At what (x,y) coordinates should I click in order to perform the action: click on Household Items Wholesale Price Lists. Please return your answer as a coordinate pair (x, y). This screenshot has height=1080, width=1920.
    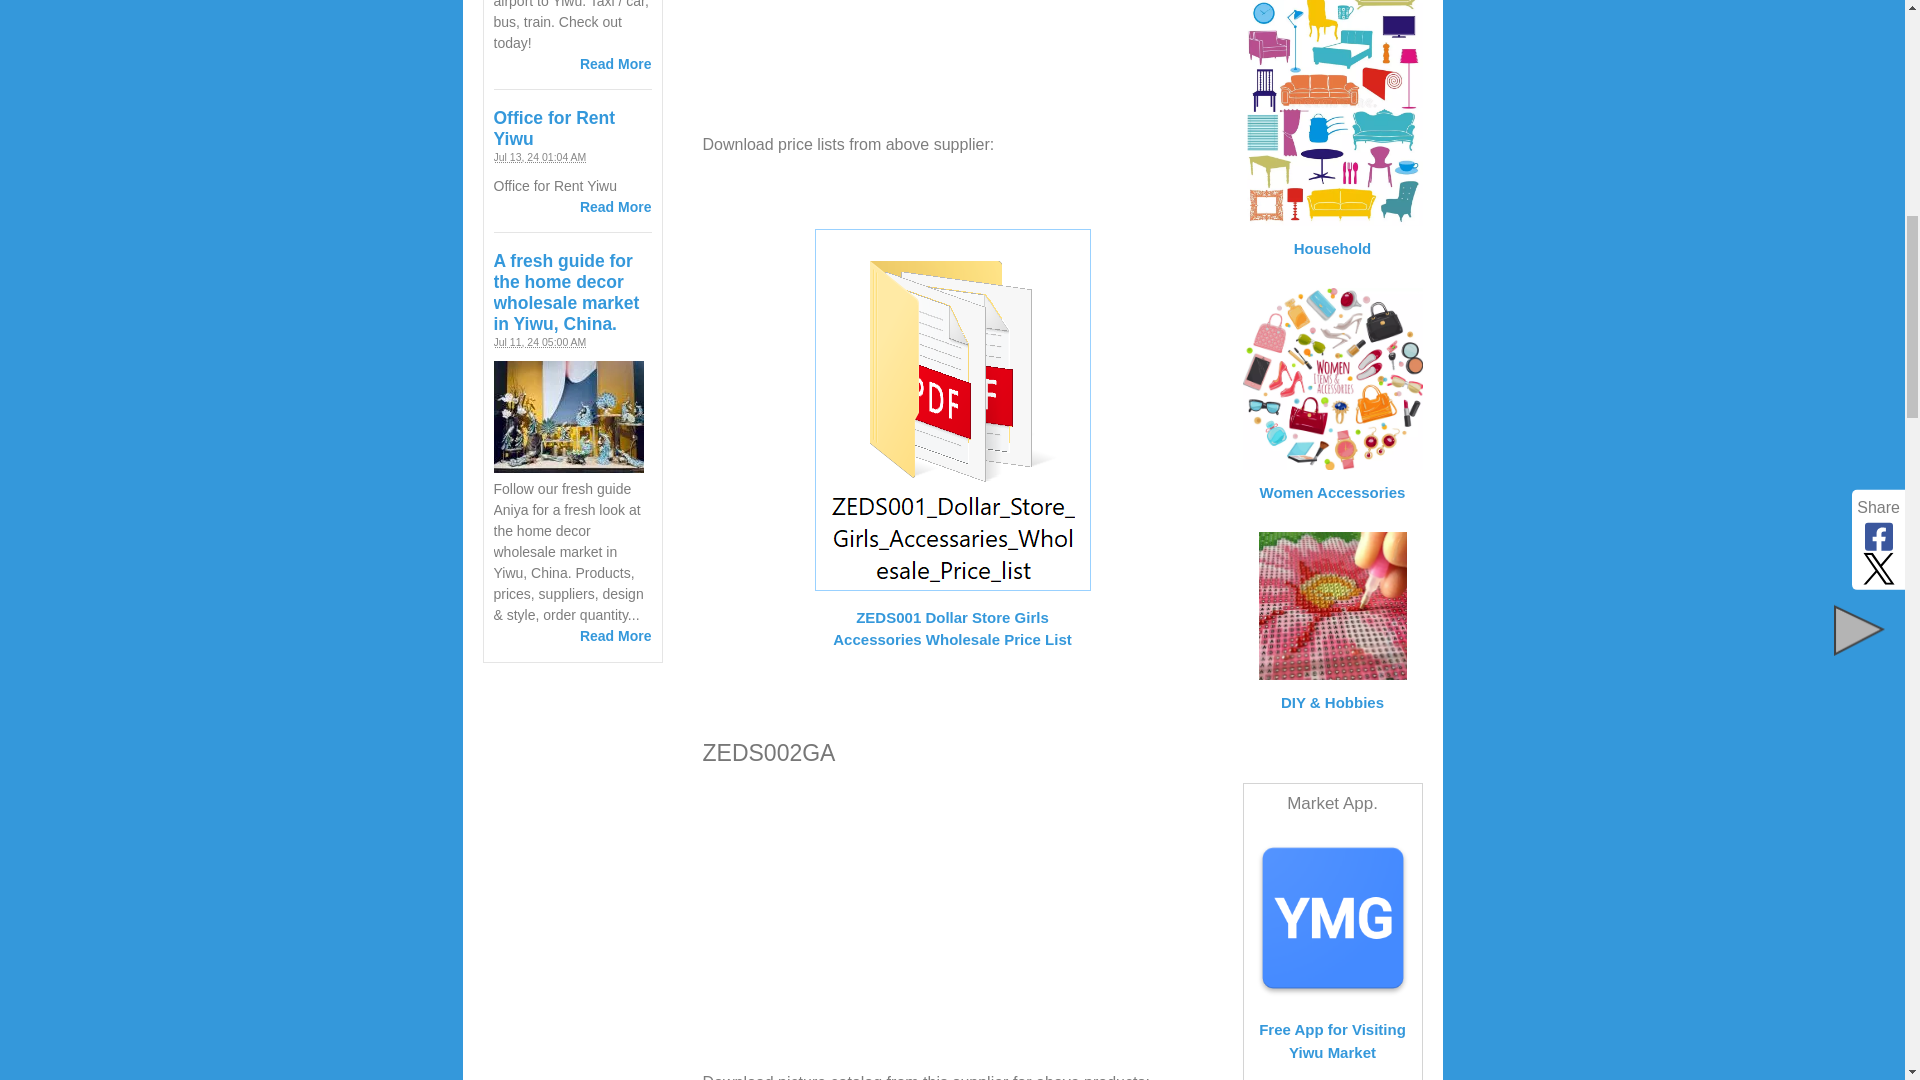
    Looking at the image, I should click on (1332, 112).